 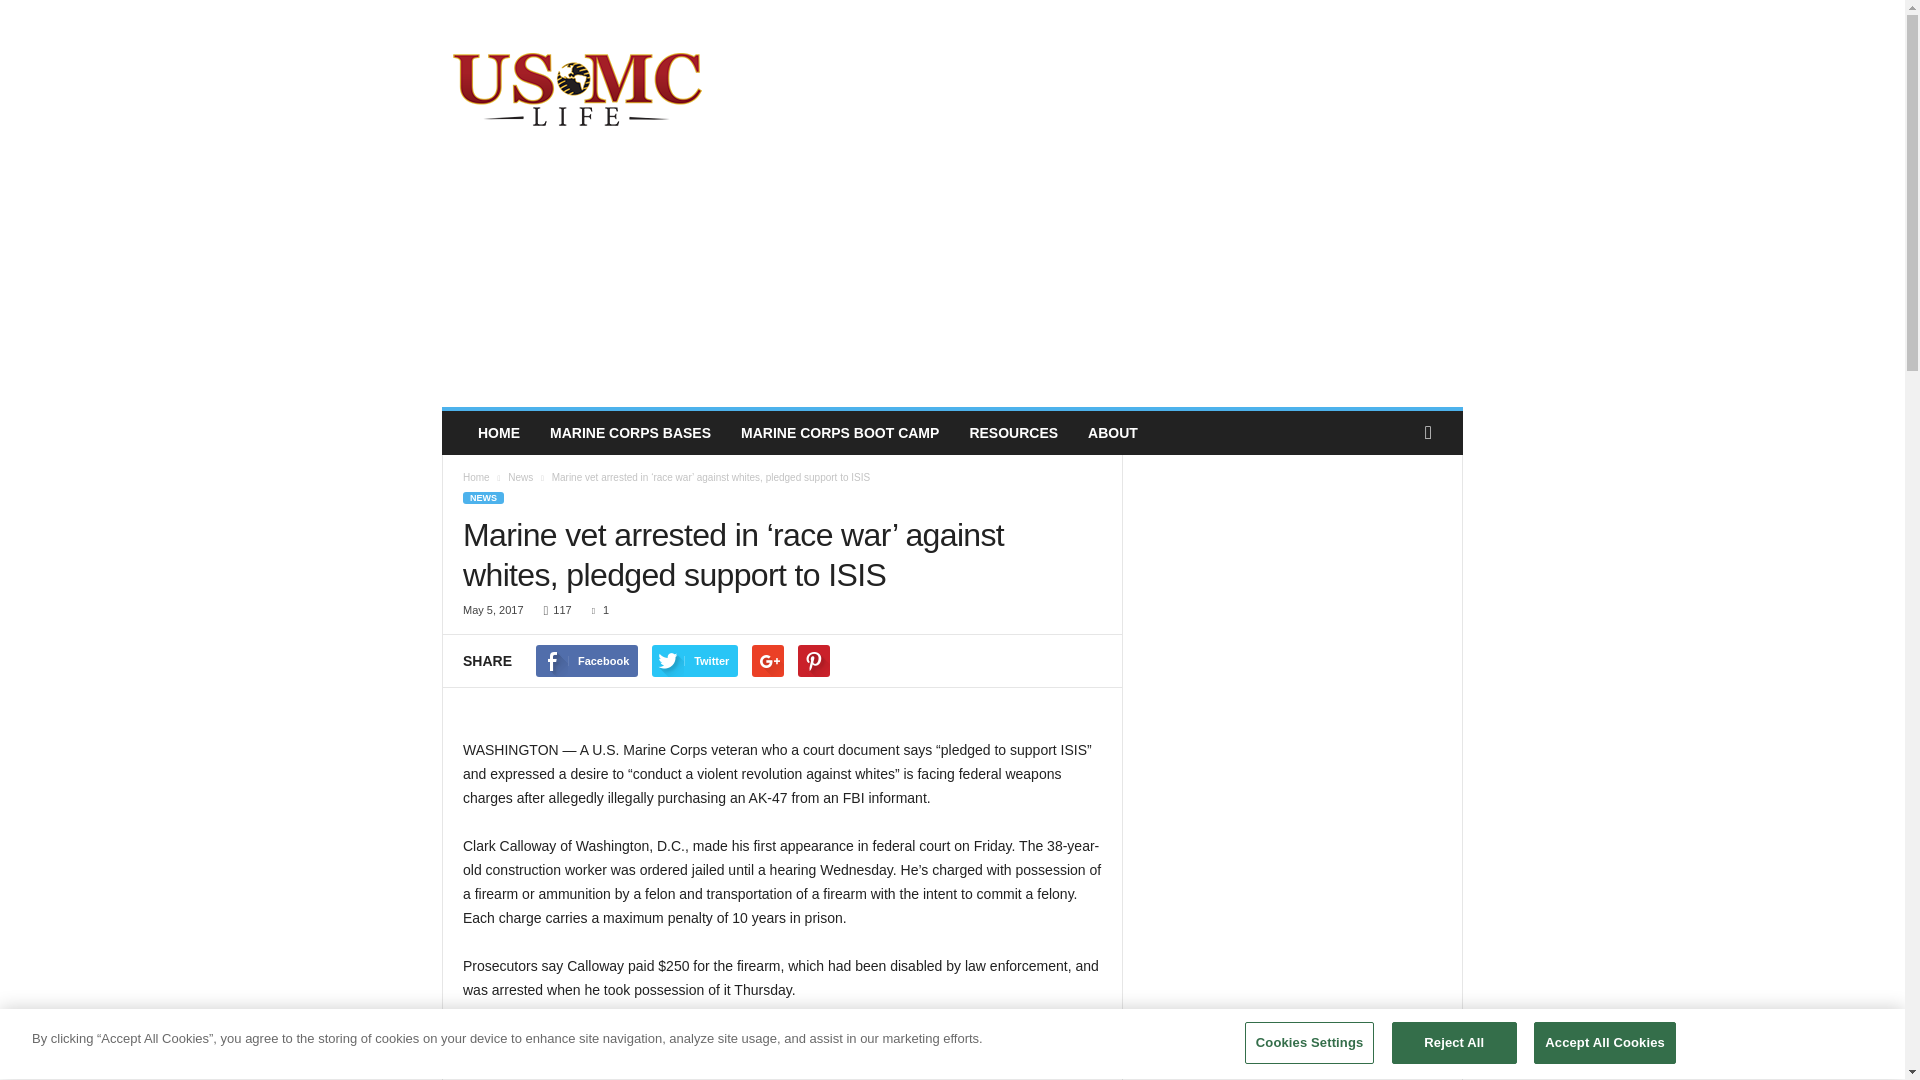 I want to click on RESOURCES, so click(x=1014, y=432).